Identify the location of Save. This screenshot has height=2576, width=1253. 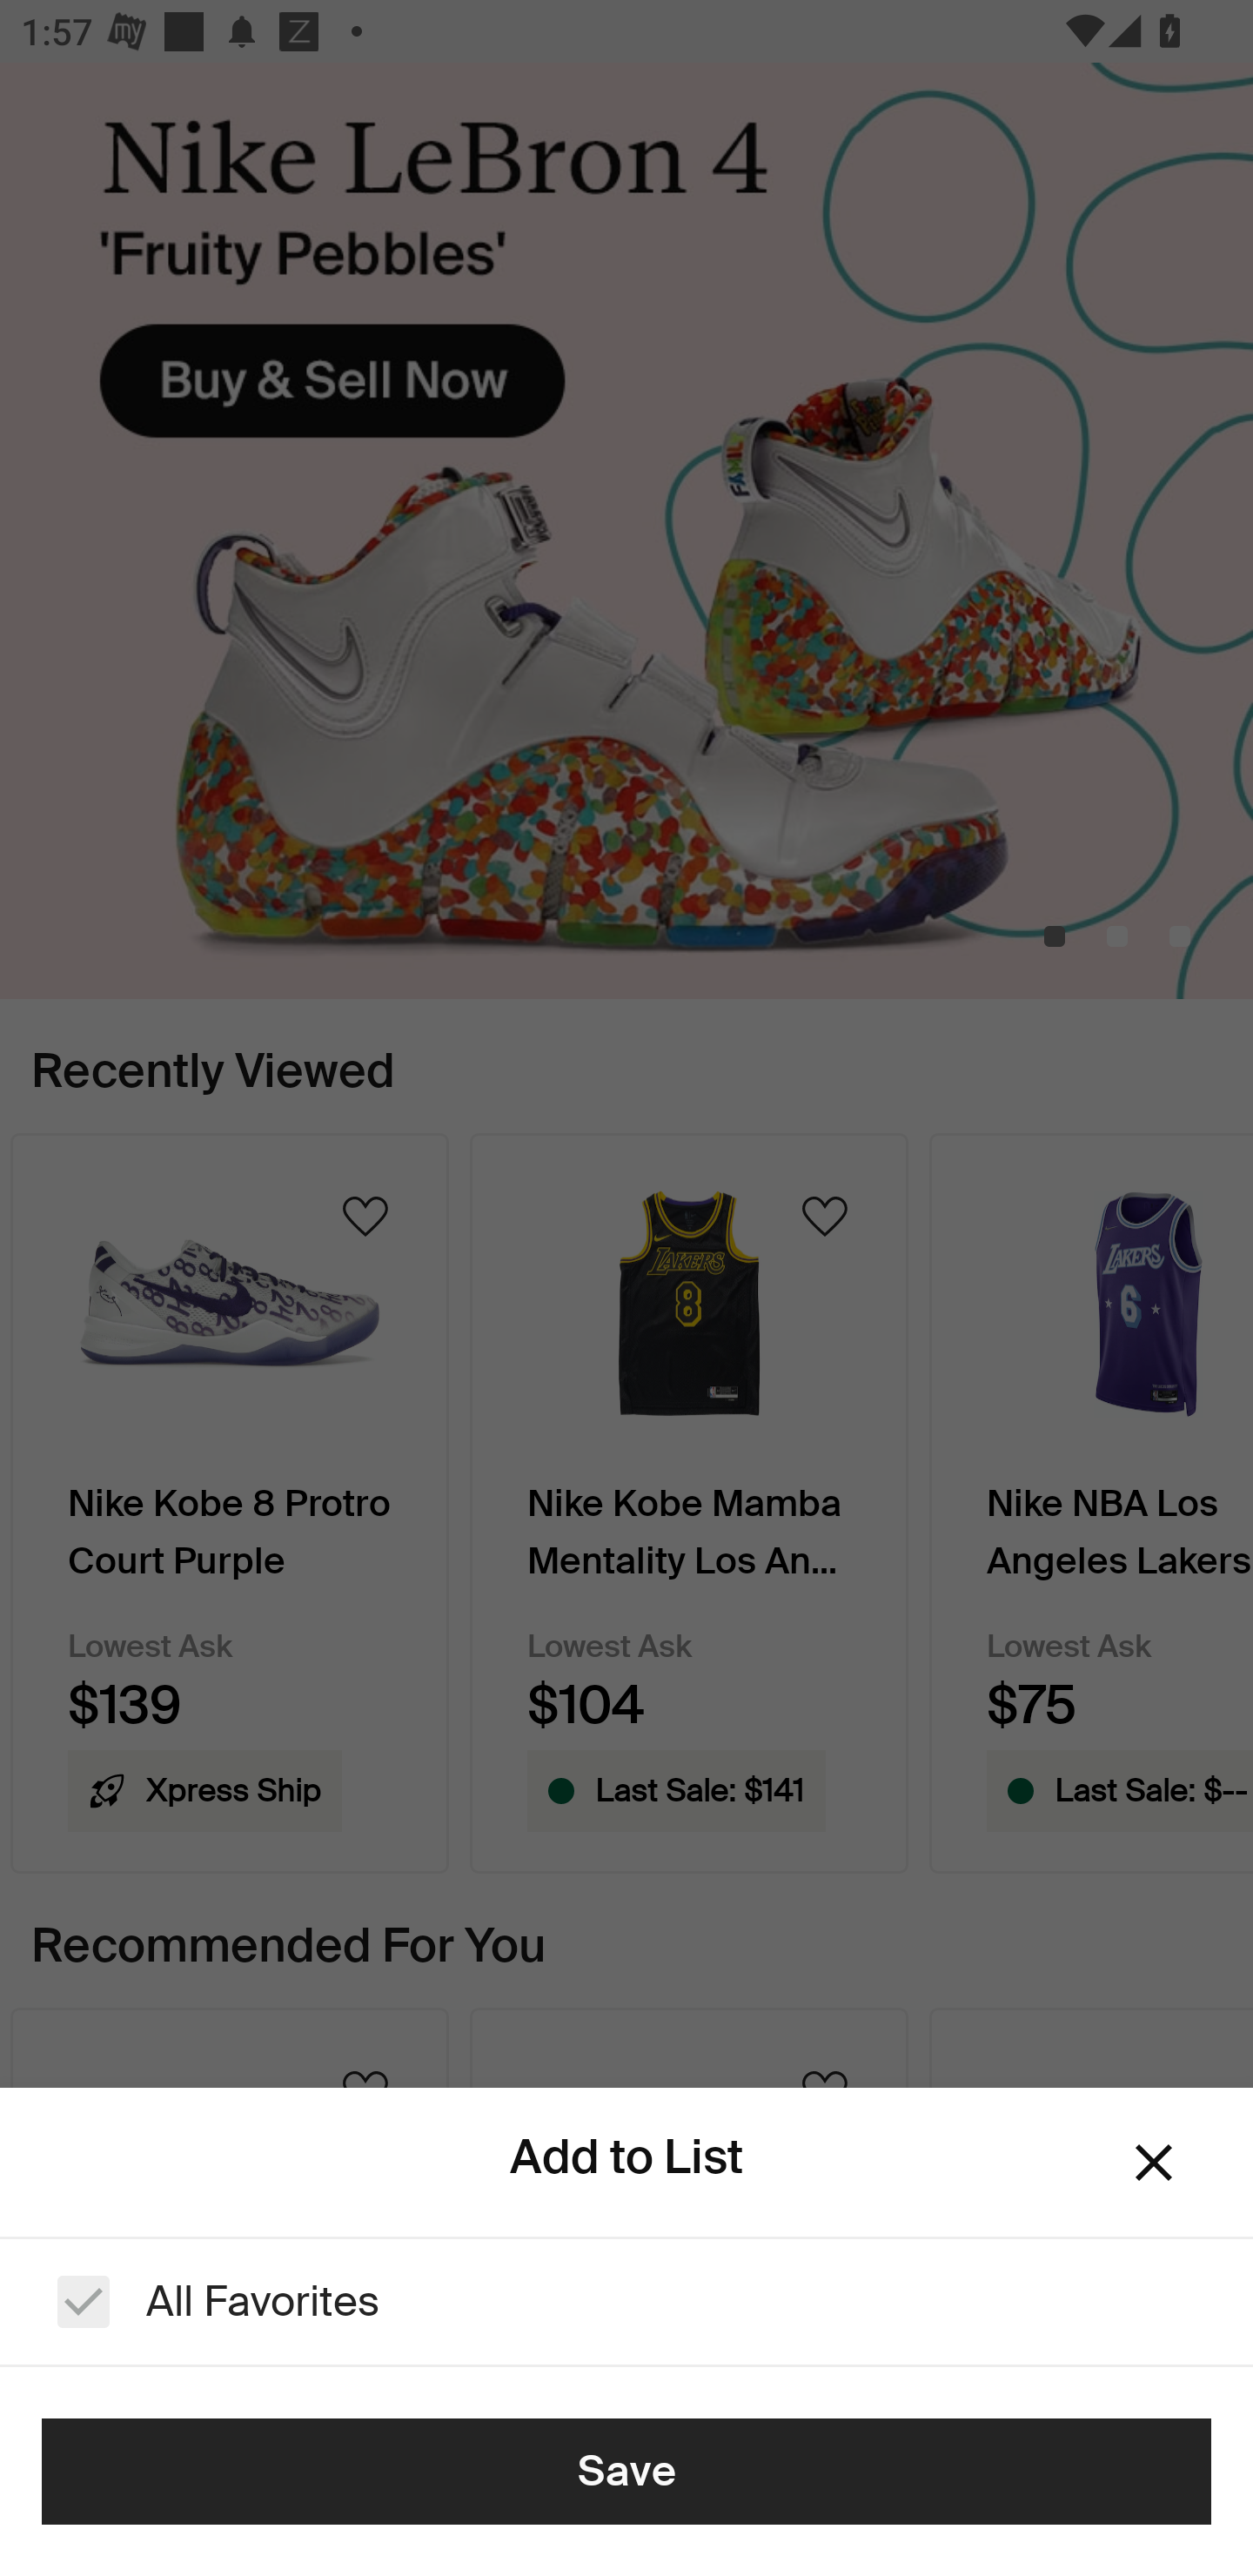
(626, 2472).